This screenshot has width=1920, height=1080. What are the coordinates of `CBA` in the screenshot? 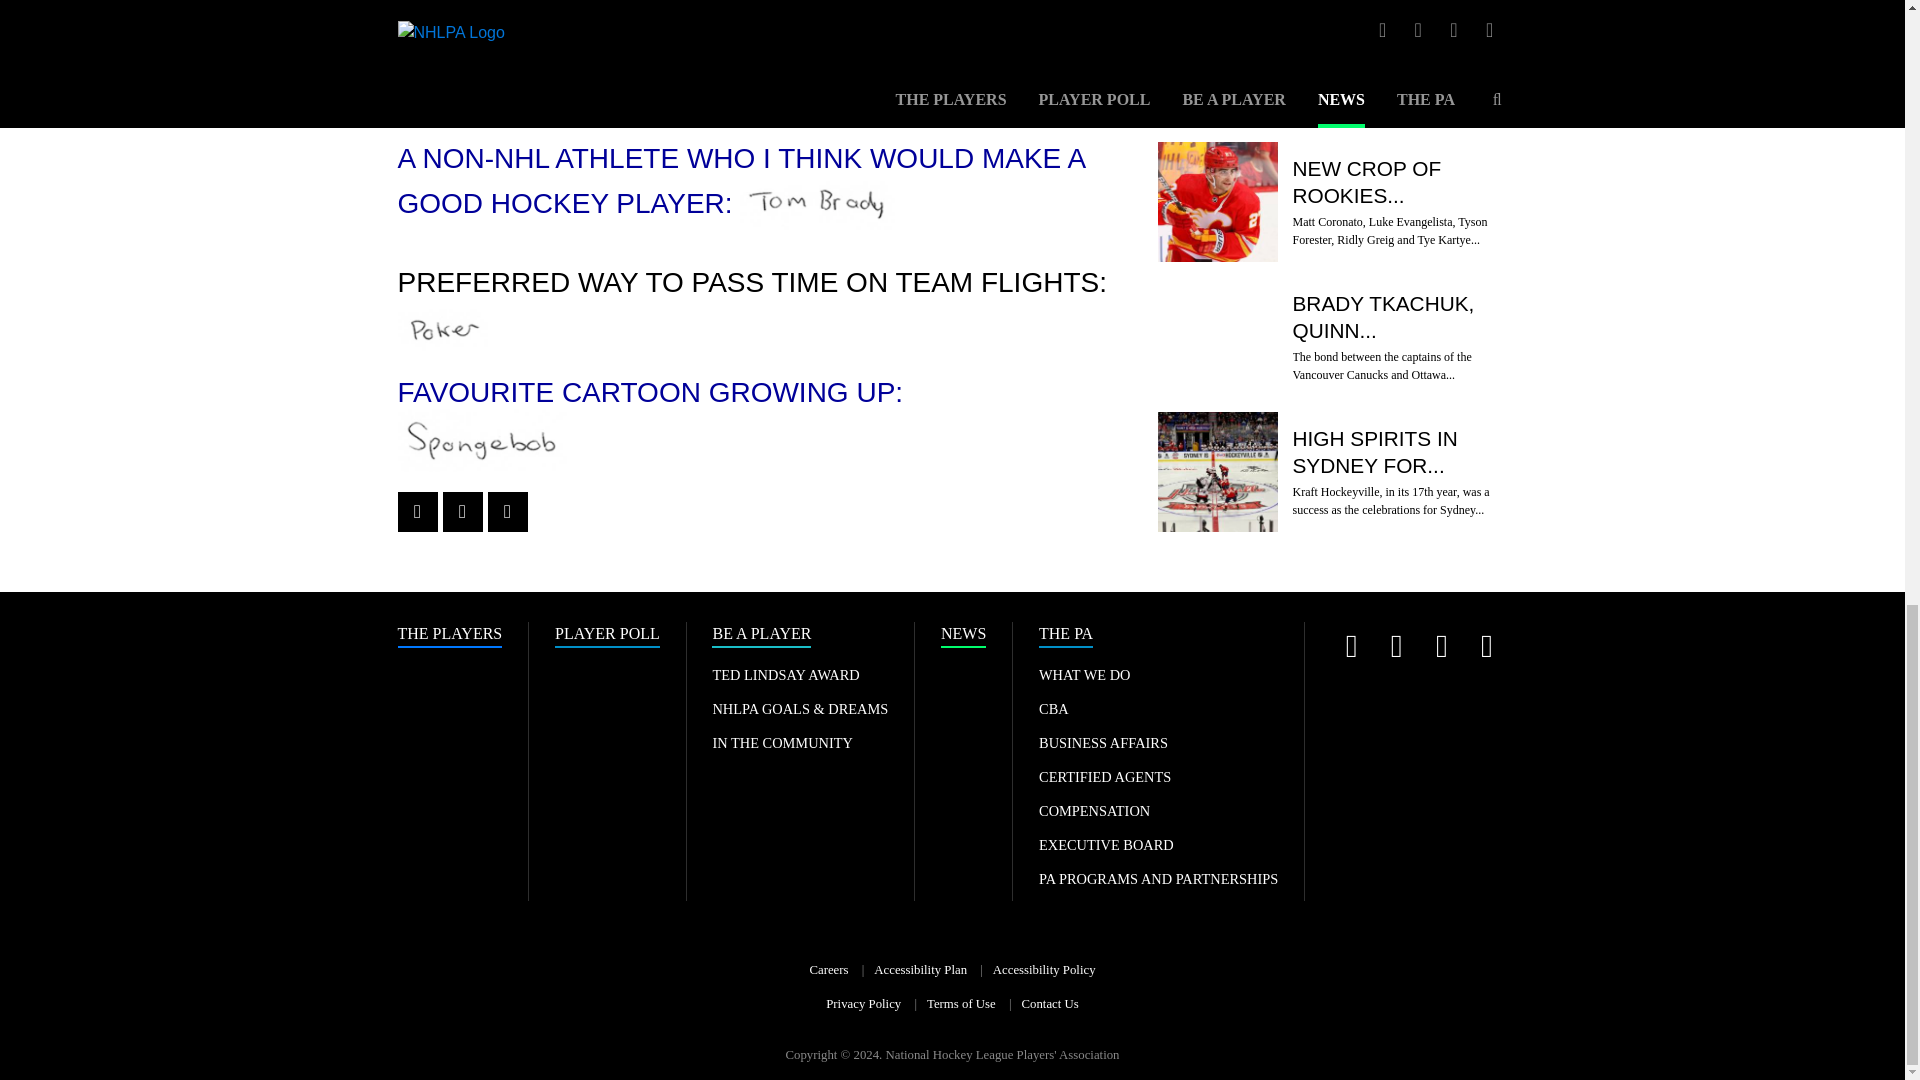 It's located at (1054, 708).